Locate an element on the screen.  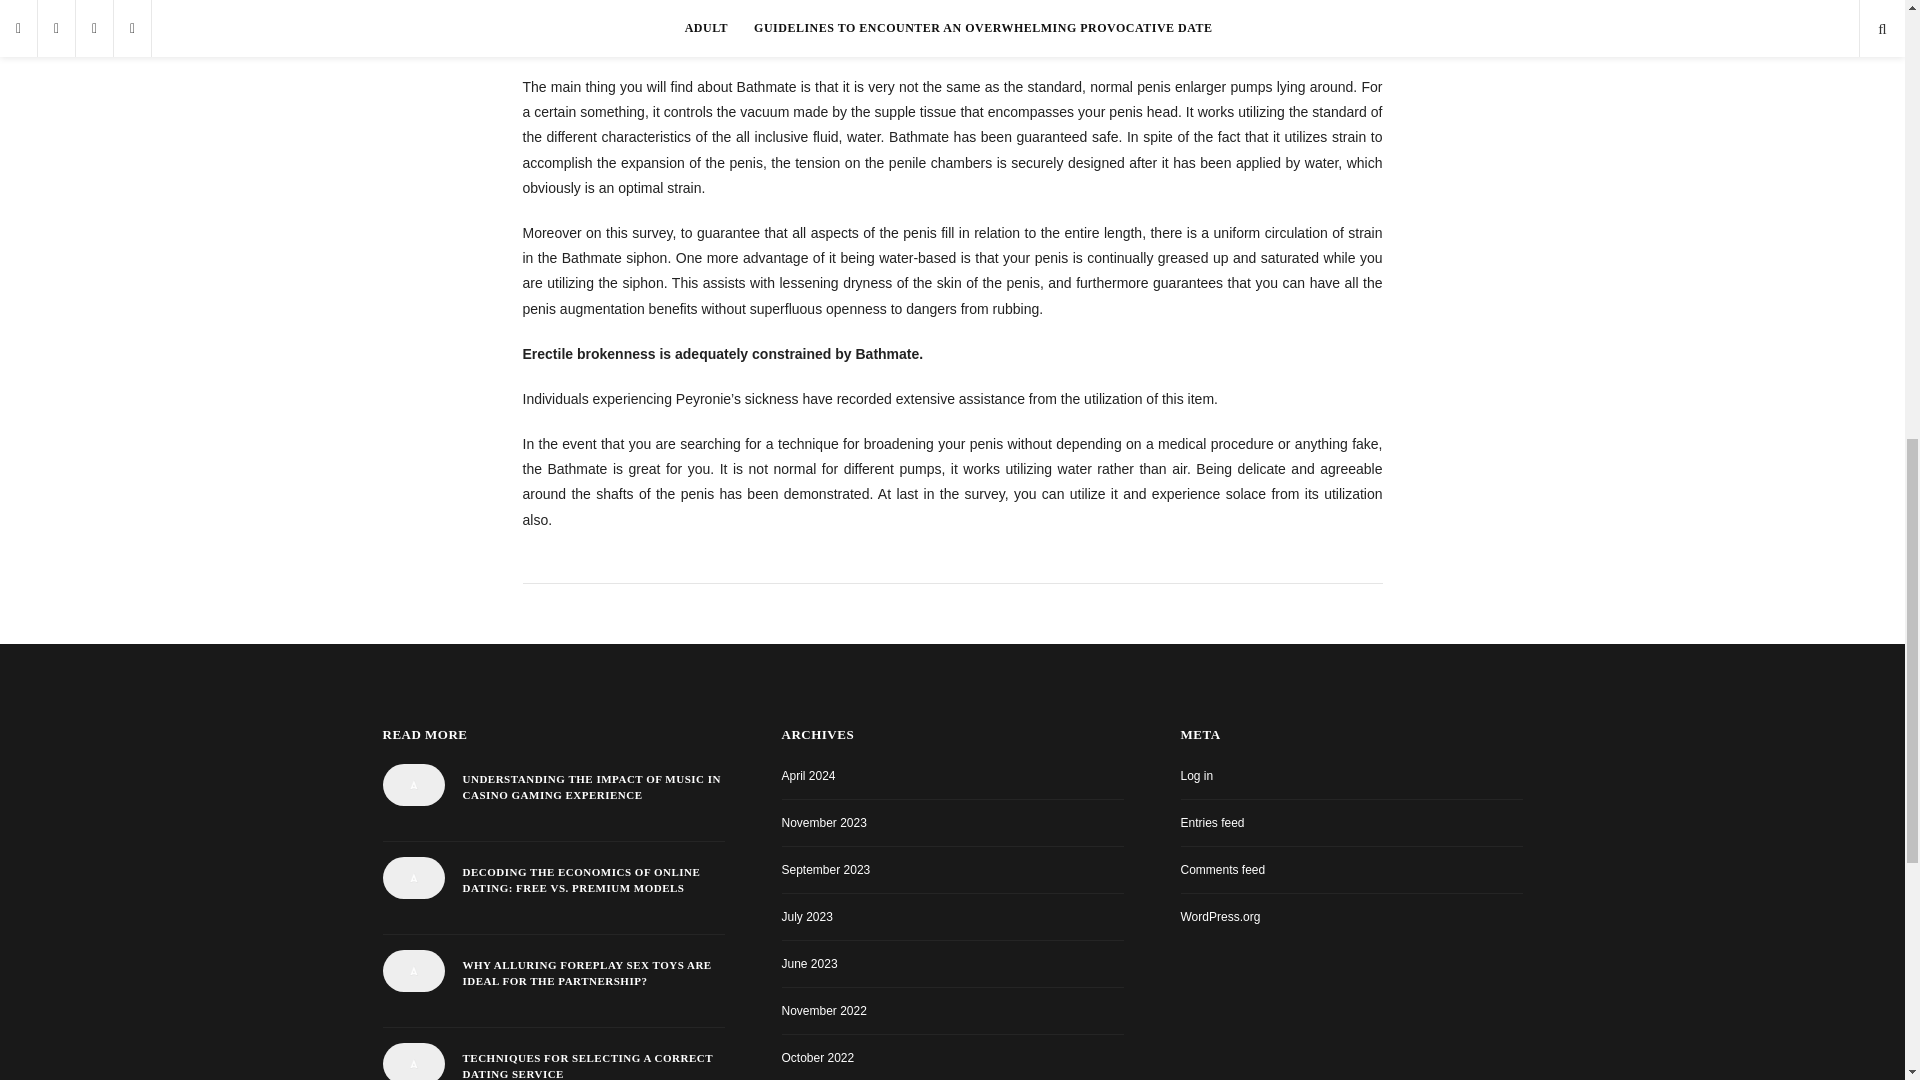
June 2023 is located at coordinates (809, 963).